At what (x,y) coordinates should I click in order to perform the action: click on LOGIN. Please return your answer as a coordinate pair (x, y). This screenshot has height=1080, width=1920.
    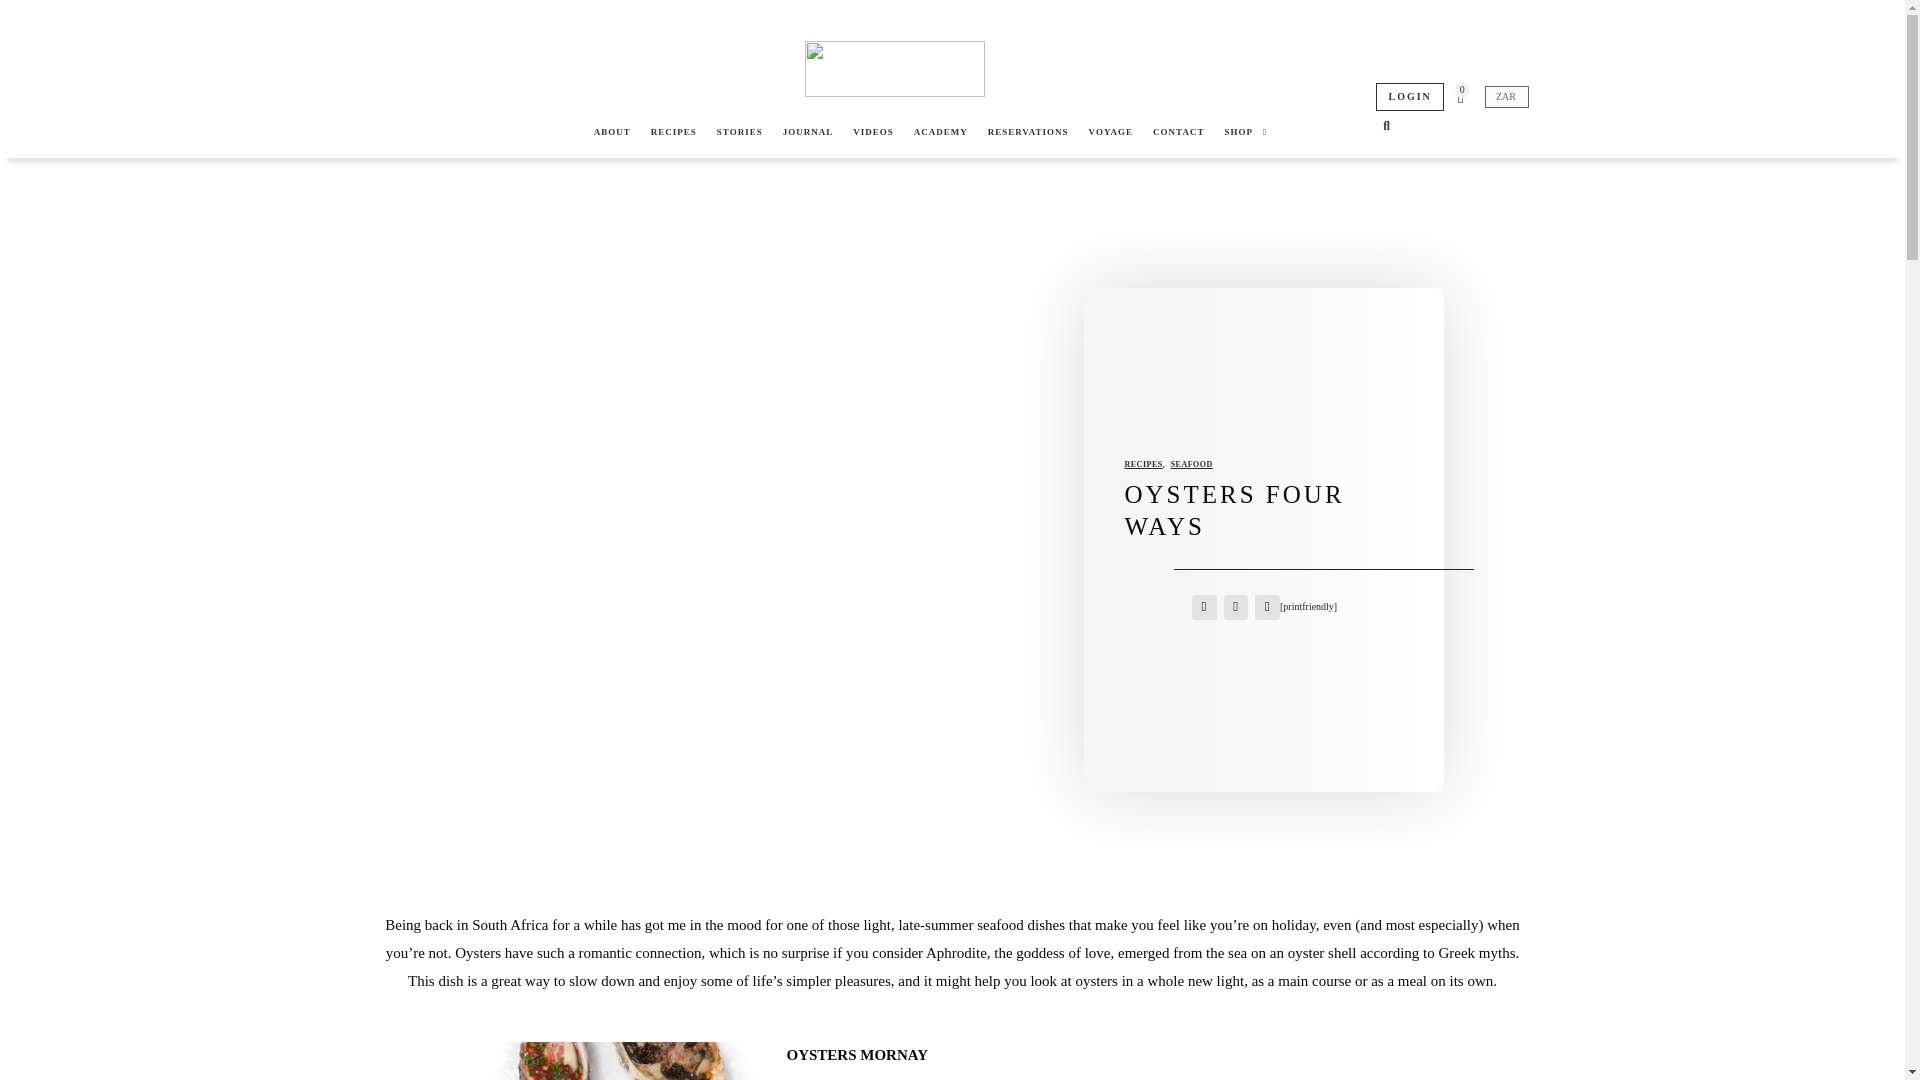
    Looking at the image, I should click on (1410, 97).